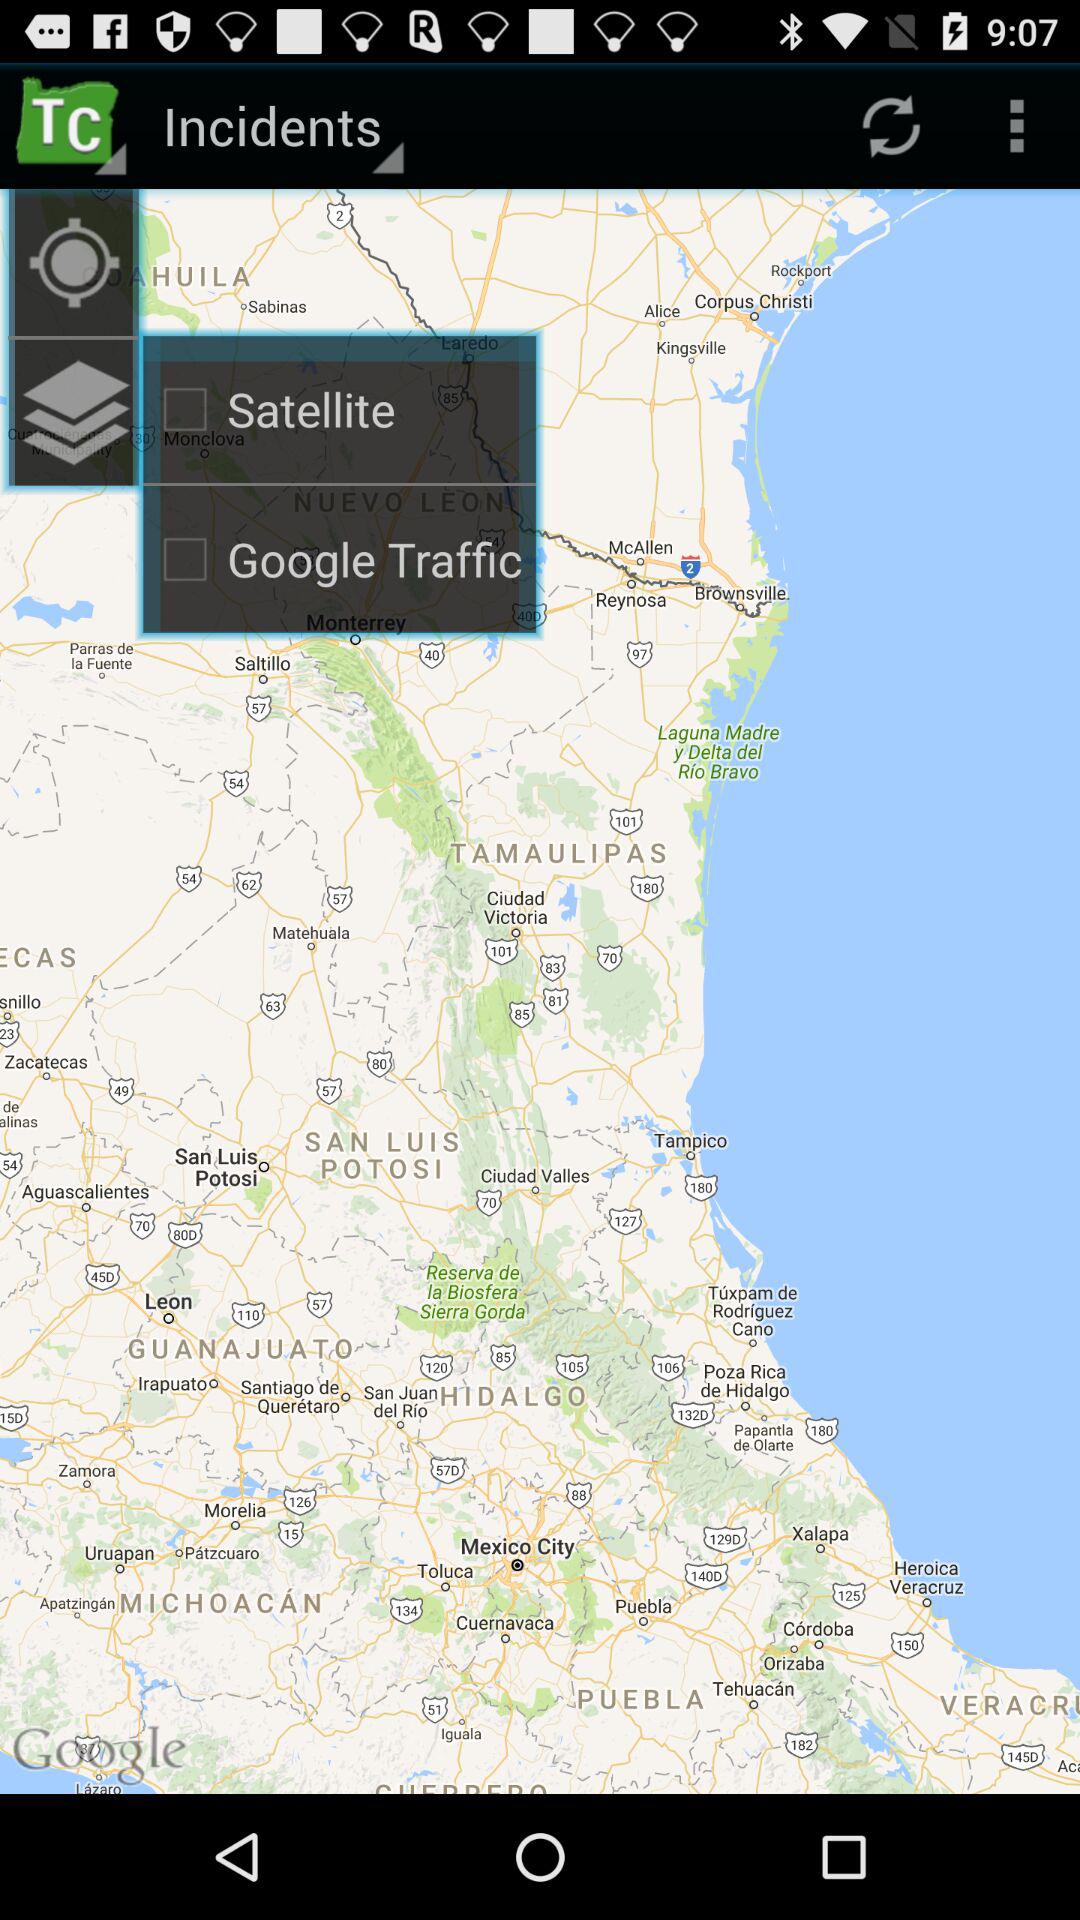 The height and width of the screenshot is (1920, 1080). I want to click on tap the satellite item, so click(340, 409).